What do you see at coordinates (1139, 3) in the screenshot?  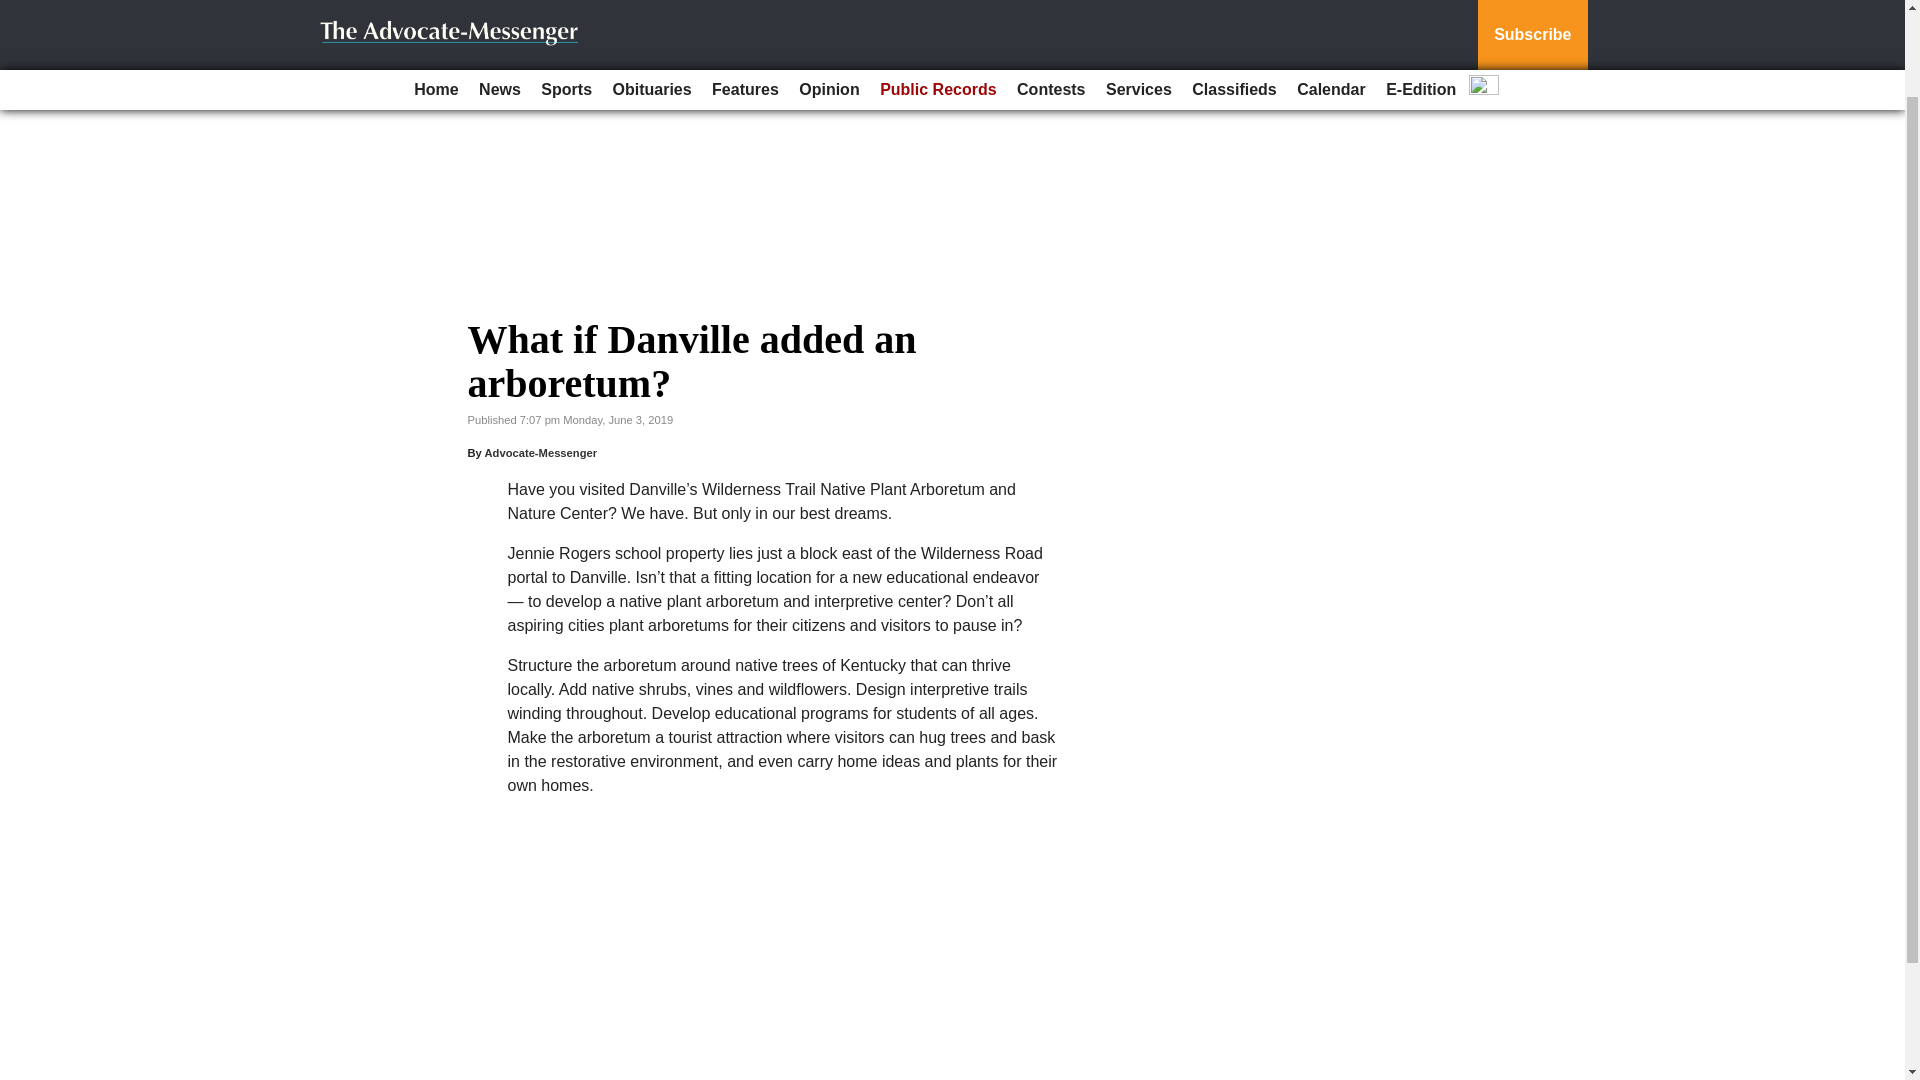 I see `Services` at bounding box center [1139, 3].